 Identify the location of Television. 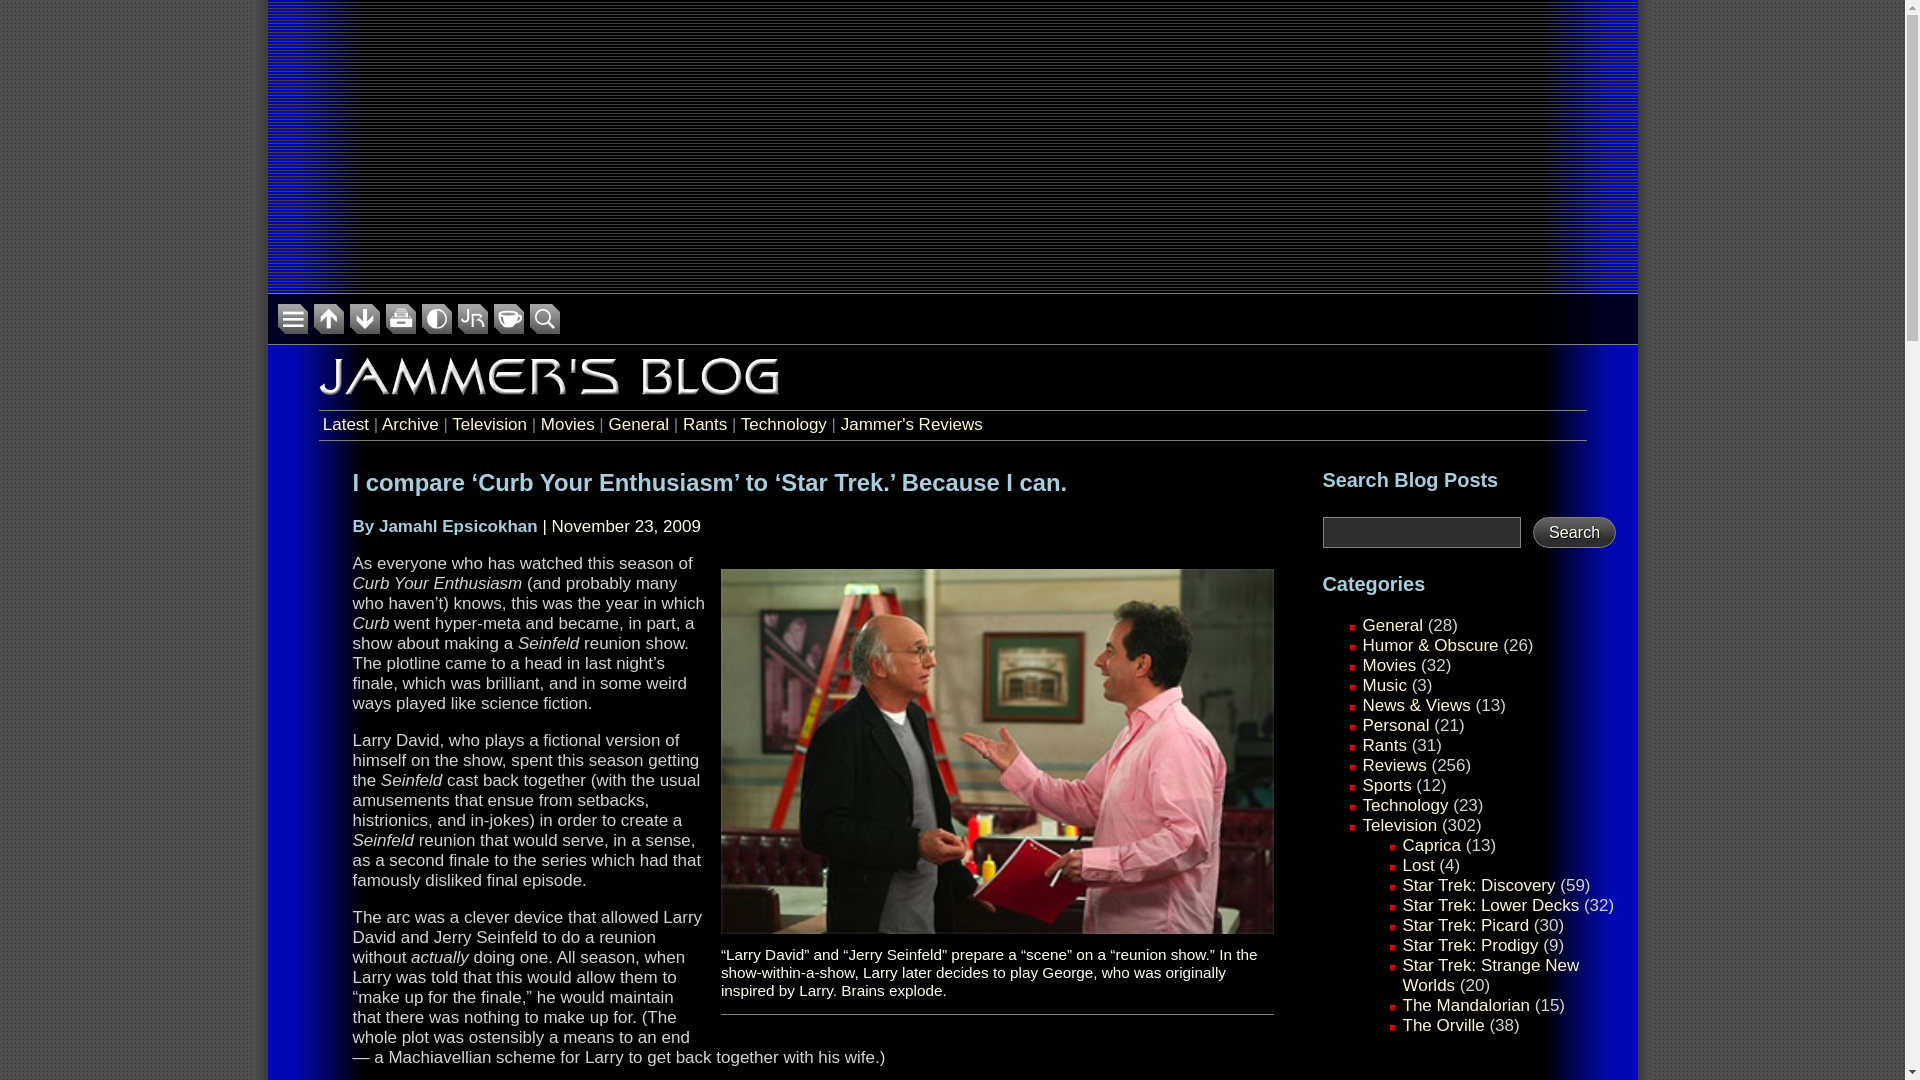
(488, 424).